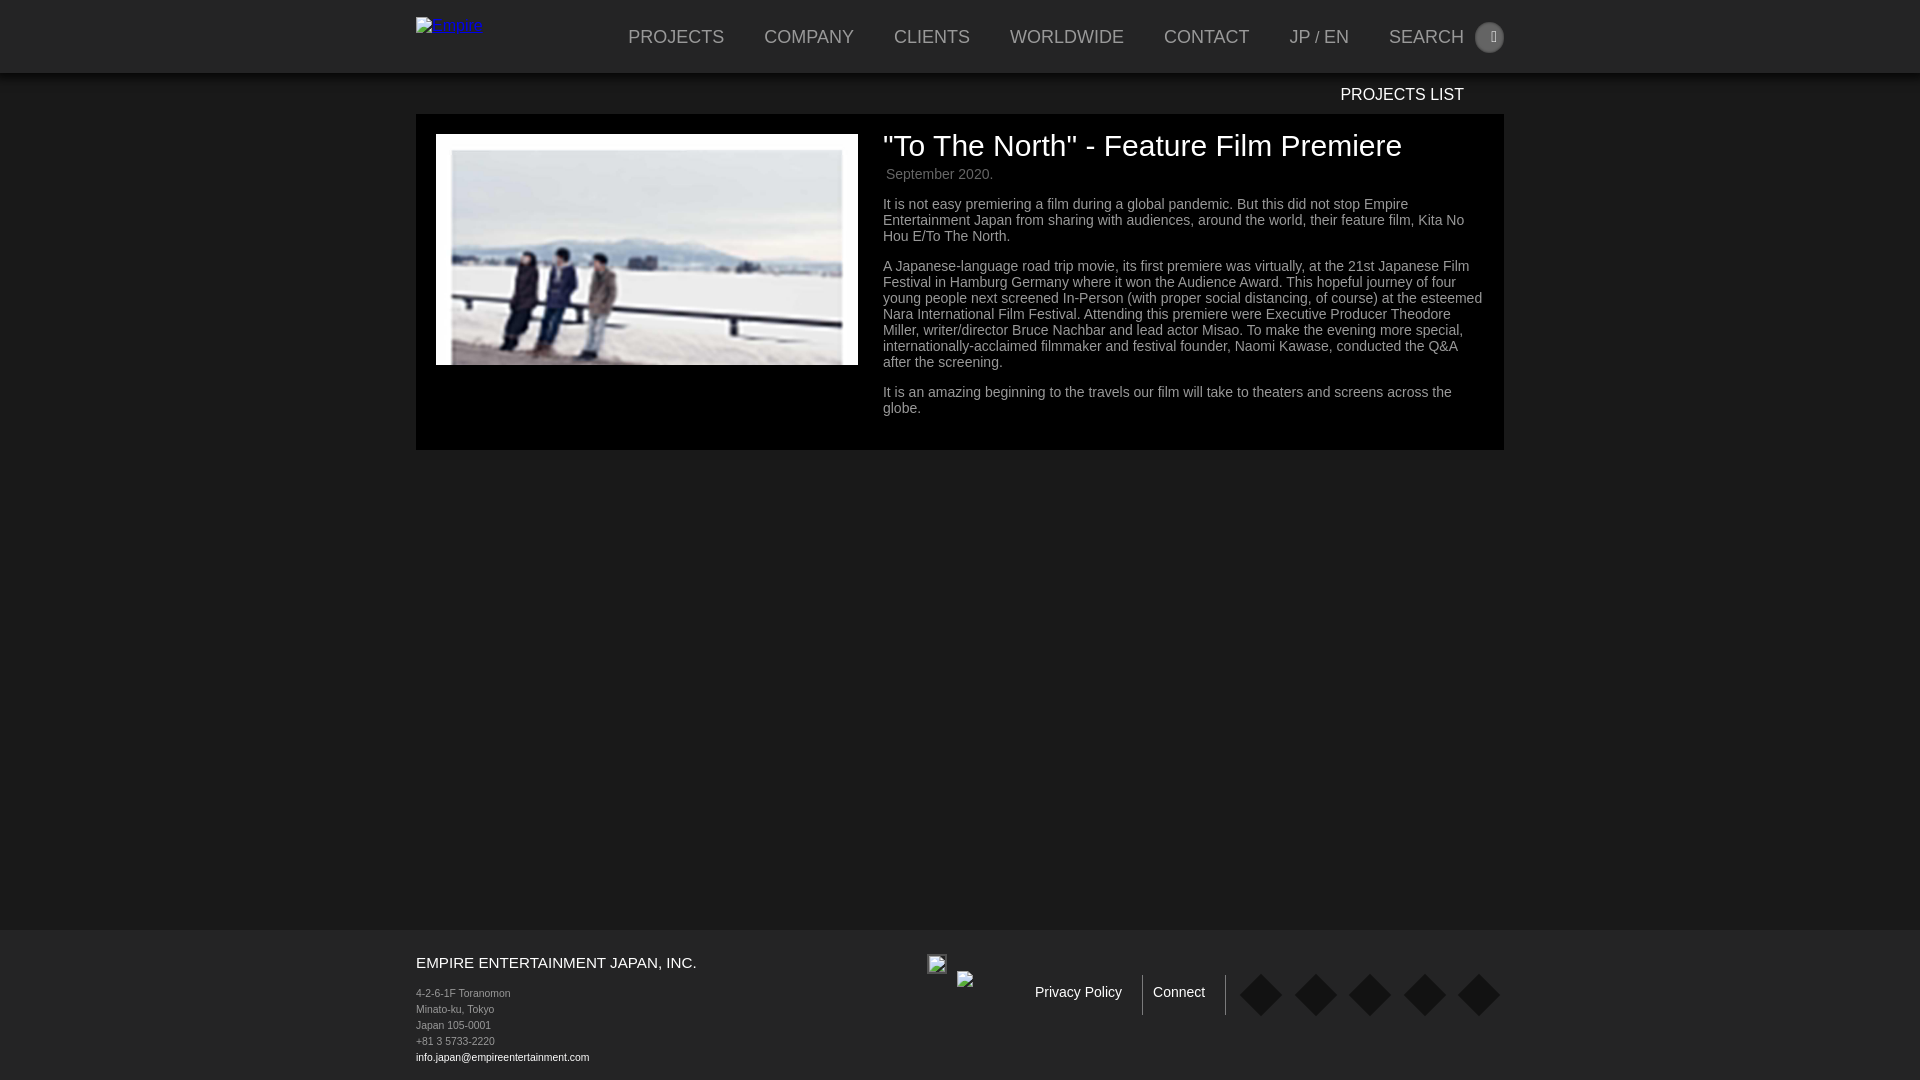 Image resolution: width=1920 pixels, height=1080 pixels. I want to click on SEARCH, so click(1426, 37).